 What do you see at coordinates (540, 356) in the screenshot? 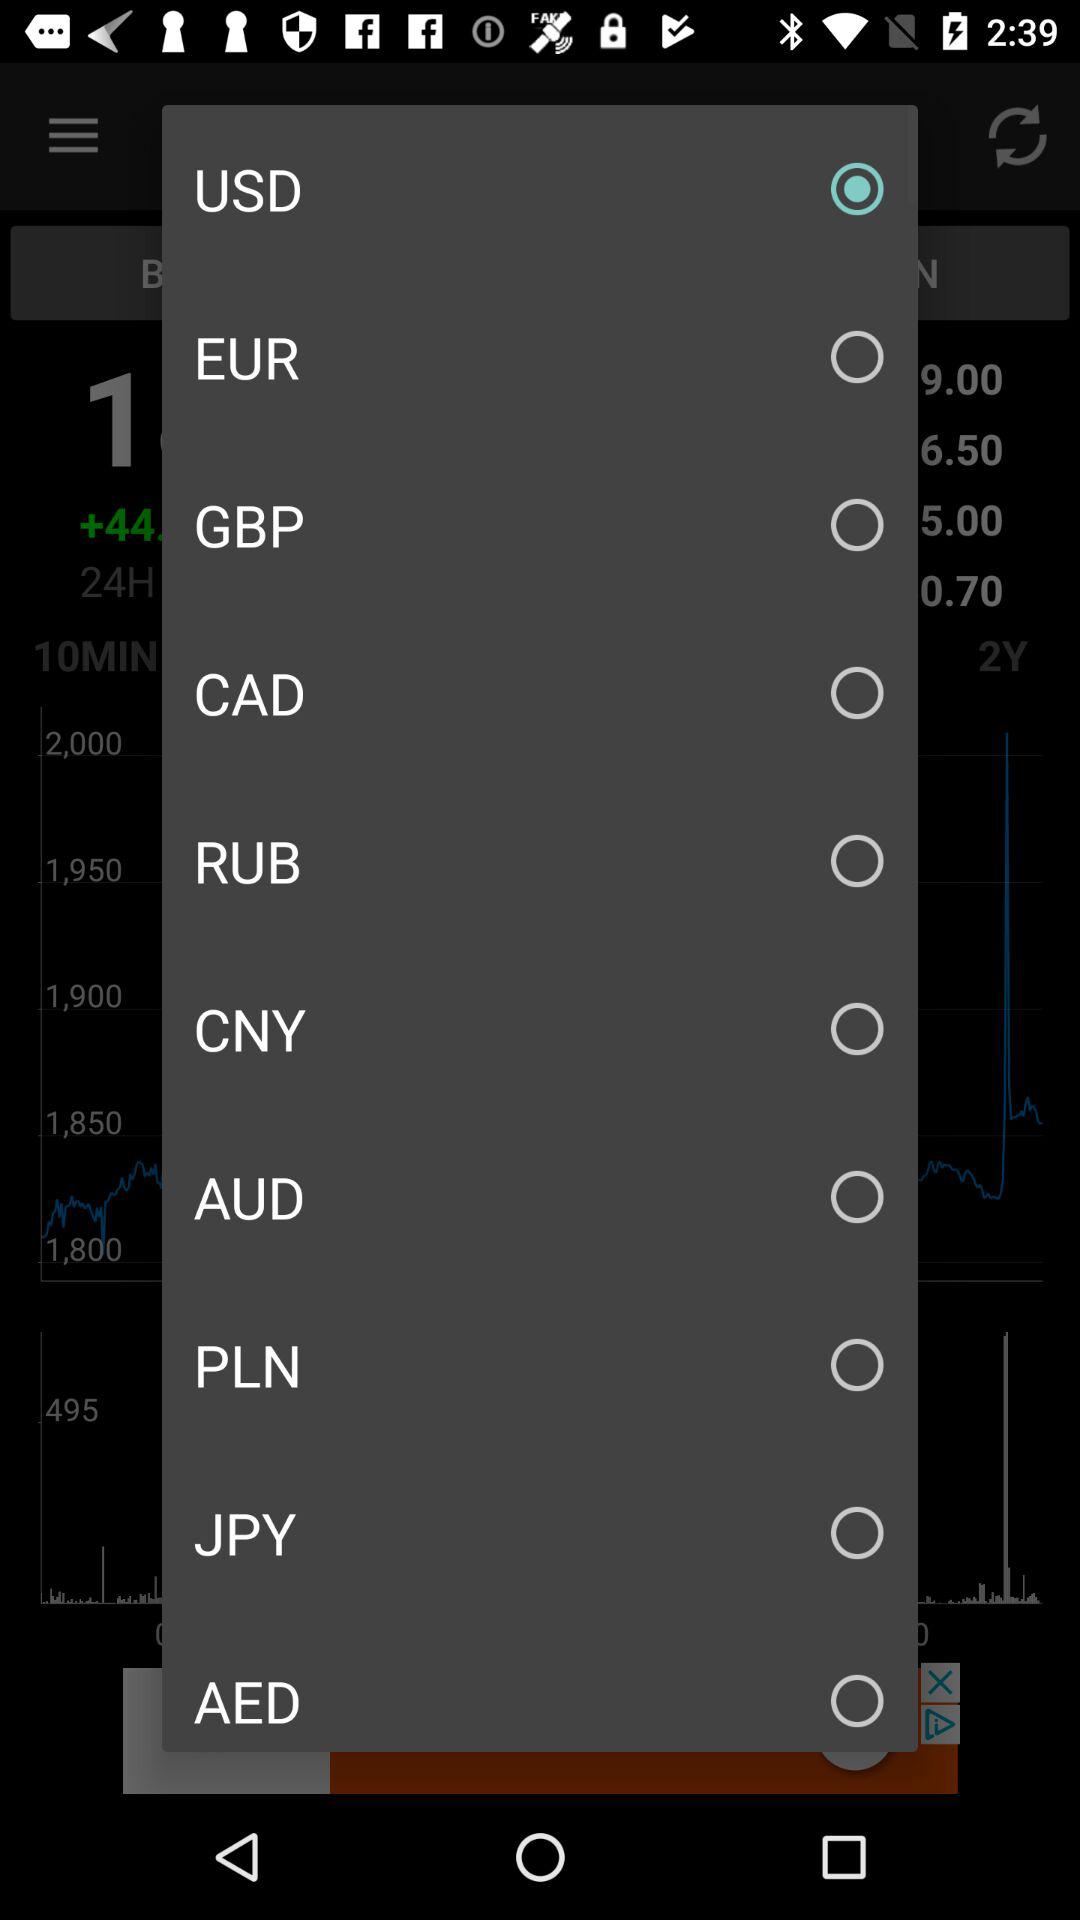
I see `click the eur icon` at bounding box center [540, 356].